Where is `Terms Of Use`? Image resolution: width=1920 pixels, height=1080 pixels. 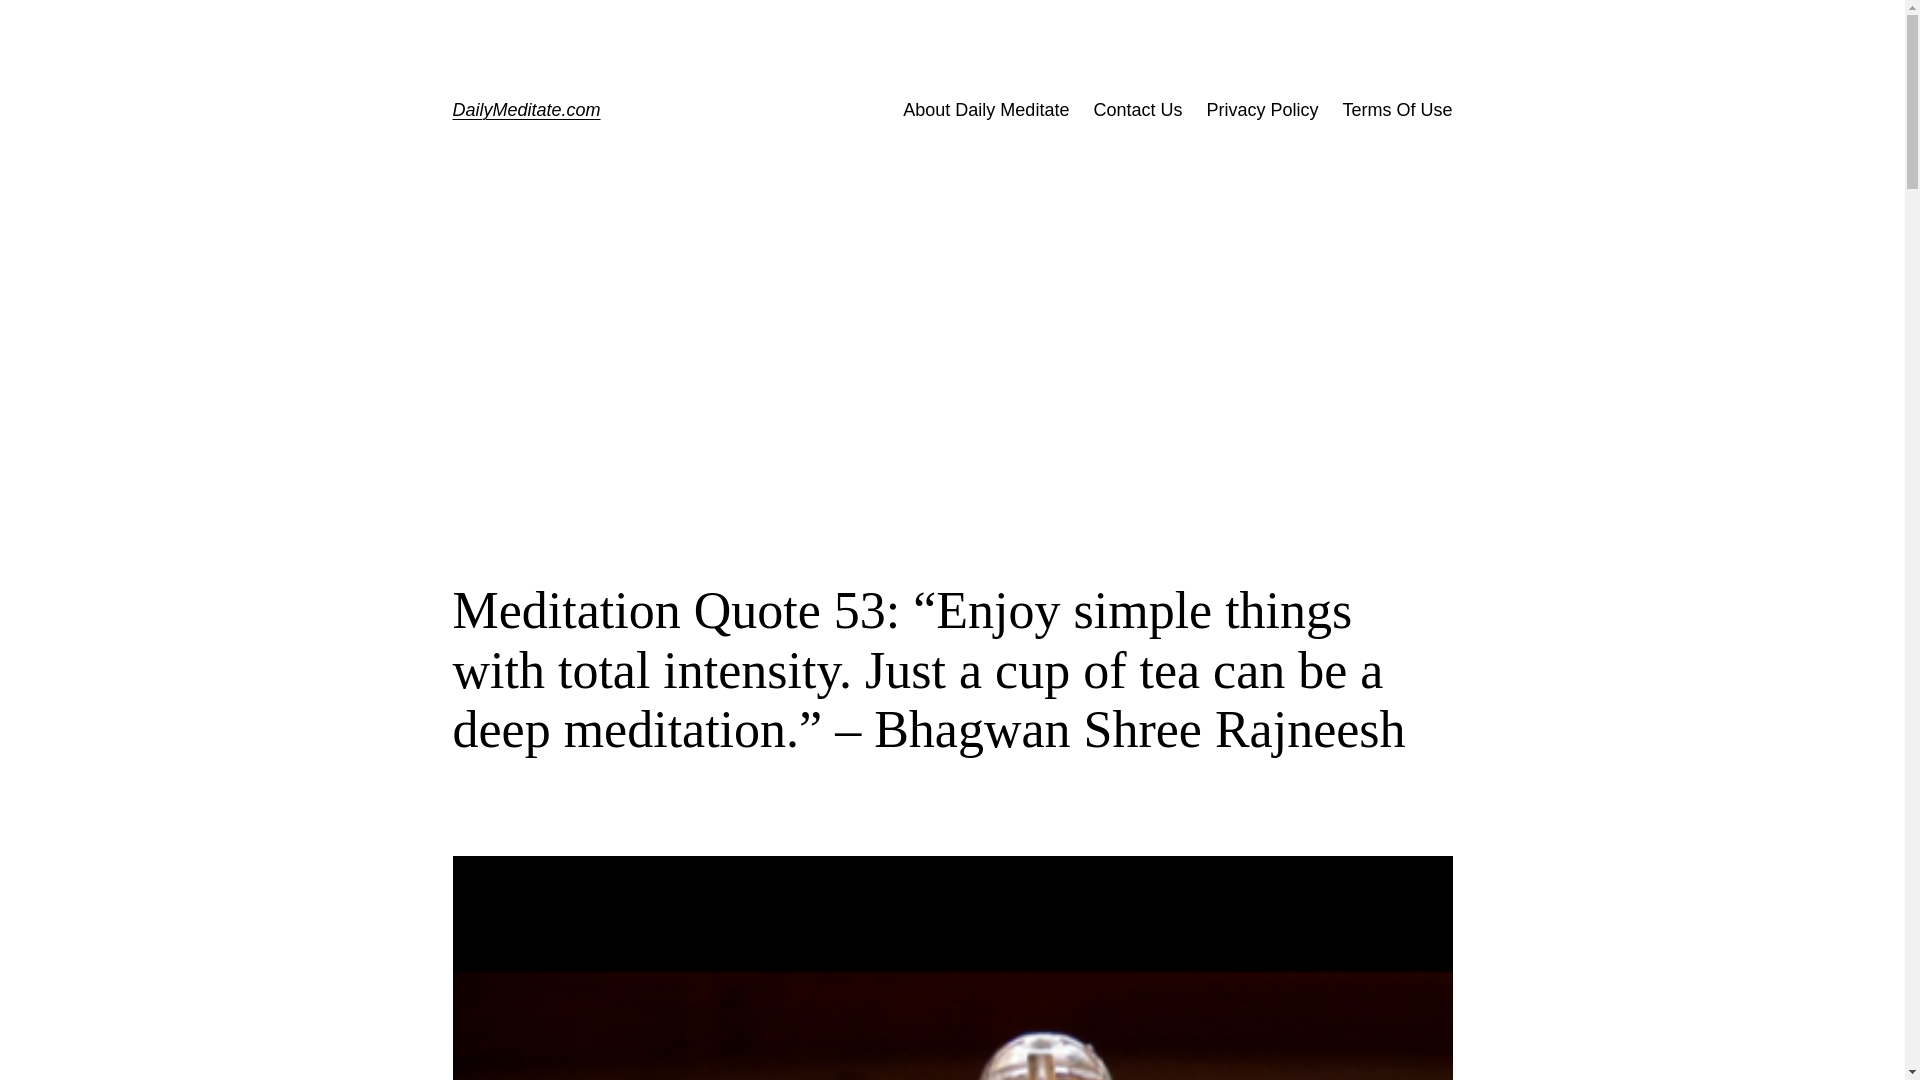
Terms Of Use is located at coordinates (1396, 110).